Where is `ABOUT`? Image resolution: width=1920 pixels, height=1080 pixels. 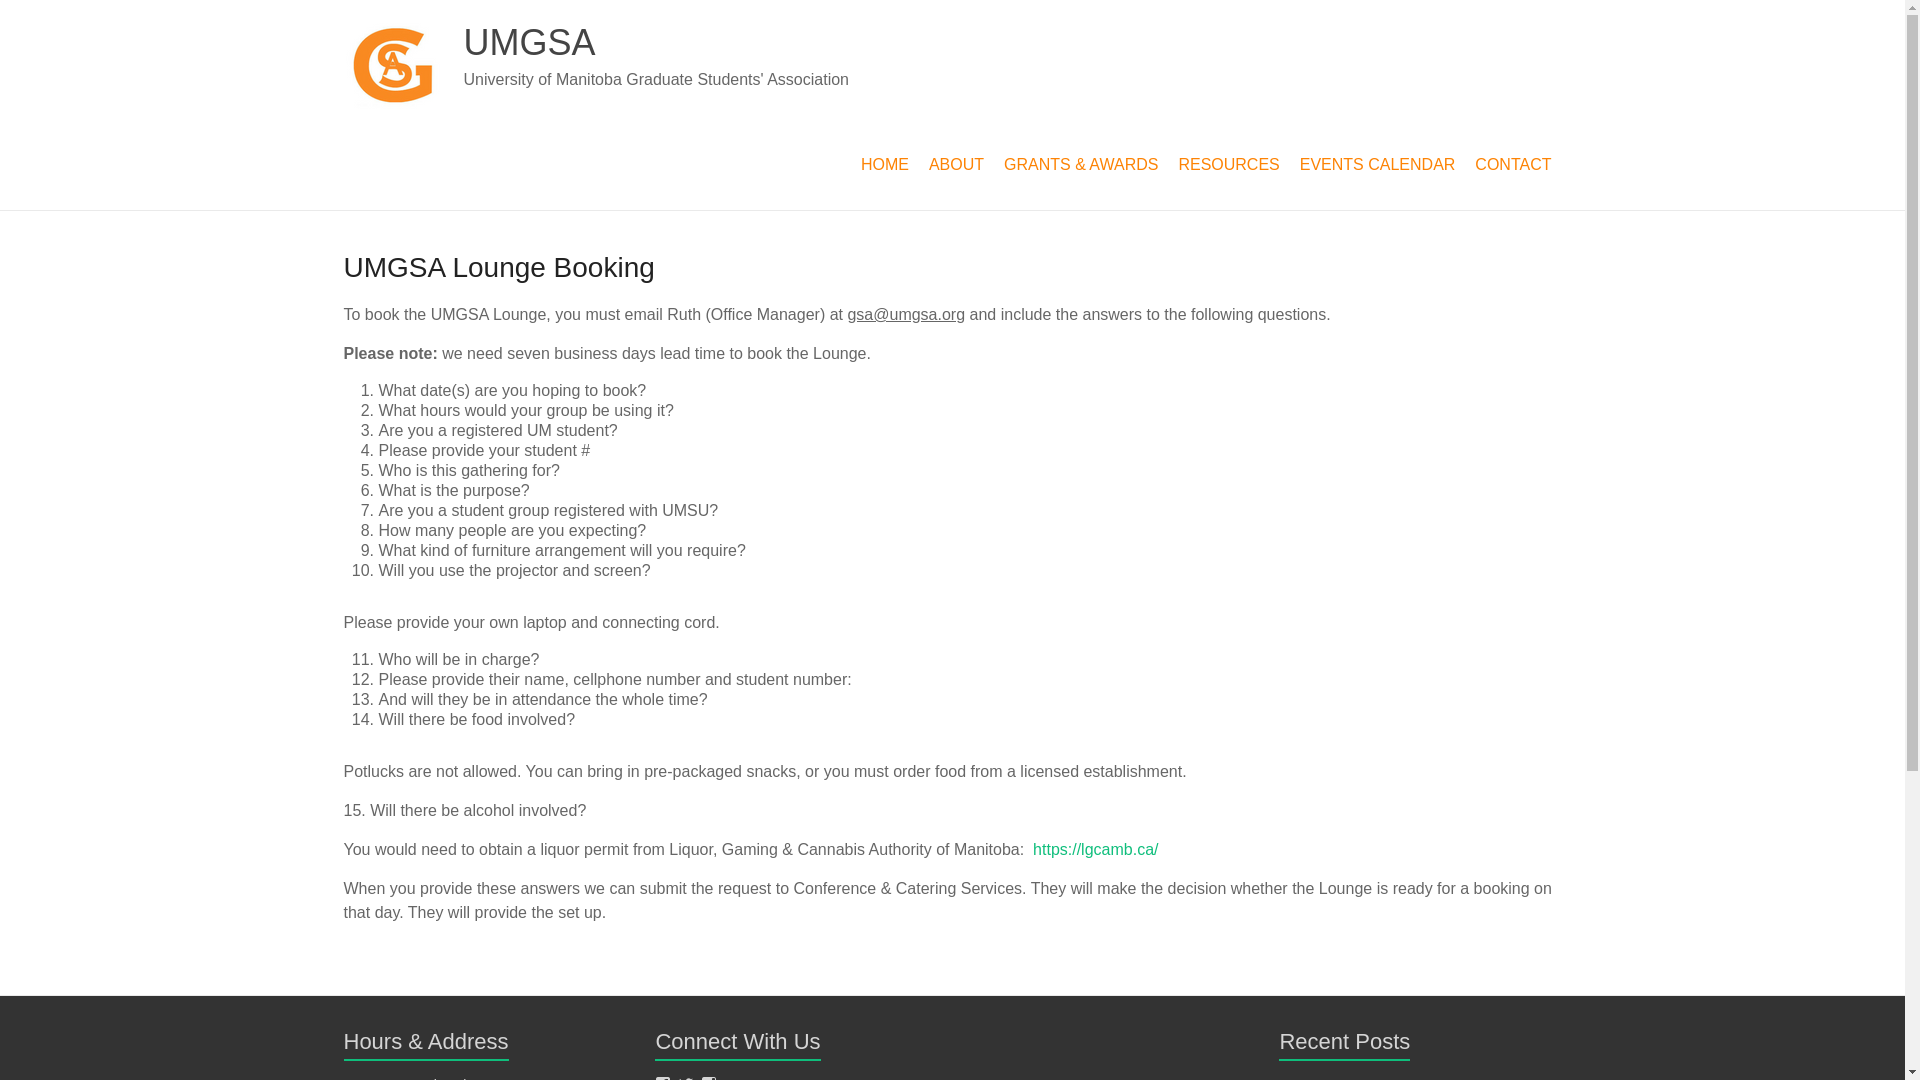
ABOUT is located at coordinates (956, 165).